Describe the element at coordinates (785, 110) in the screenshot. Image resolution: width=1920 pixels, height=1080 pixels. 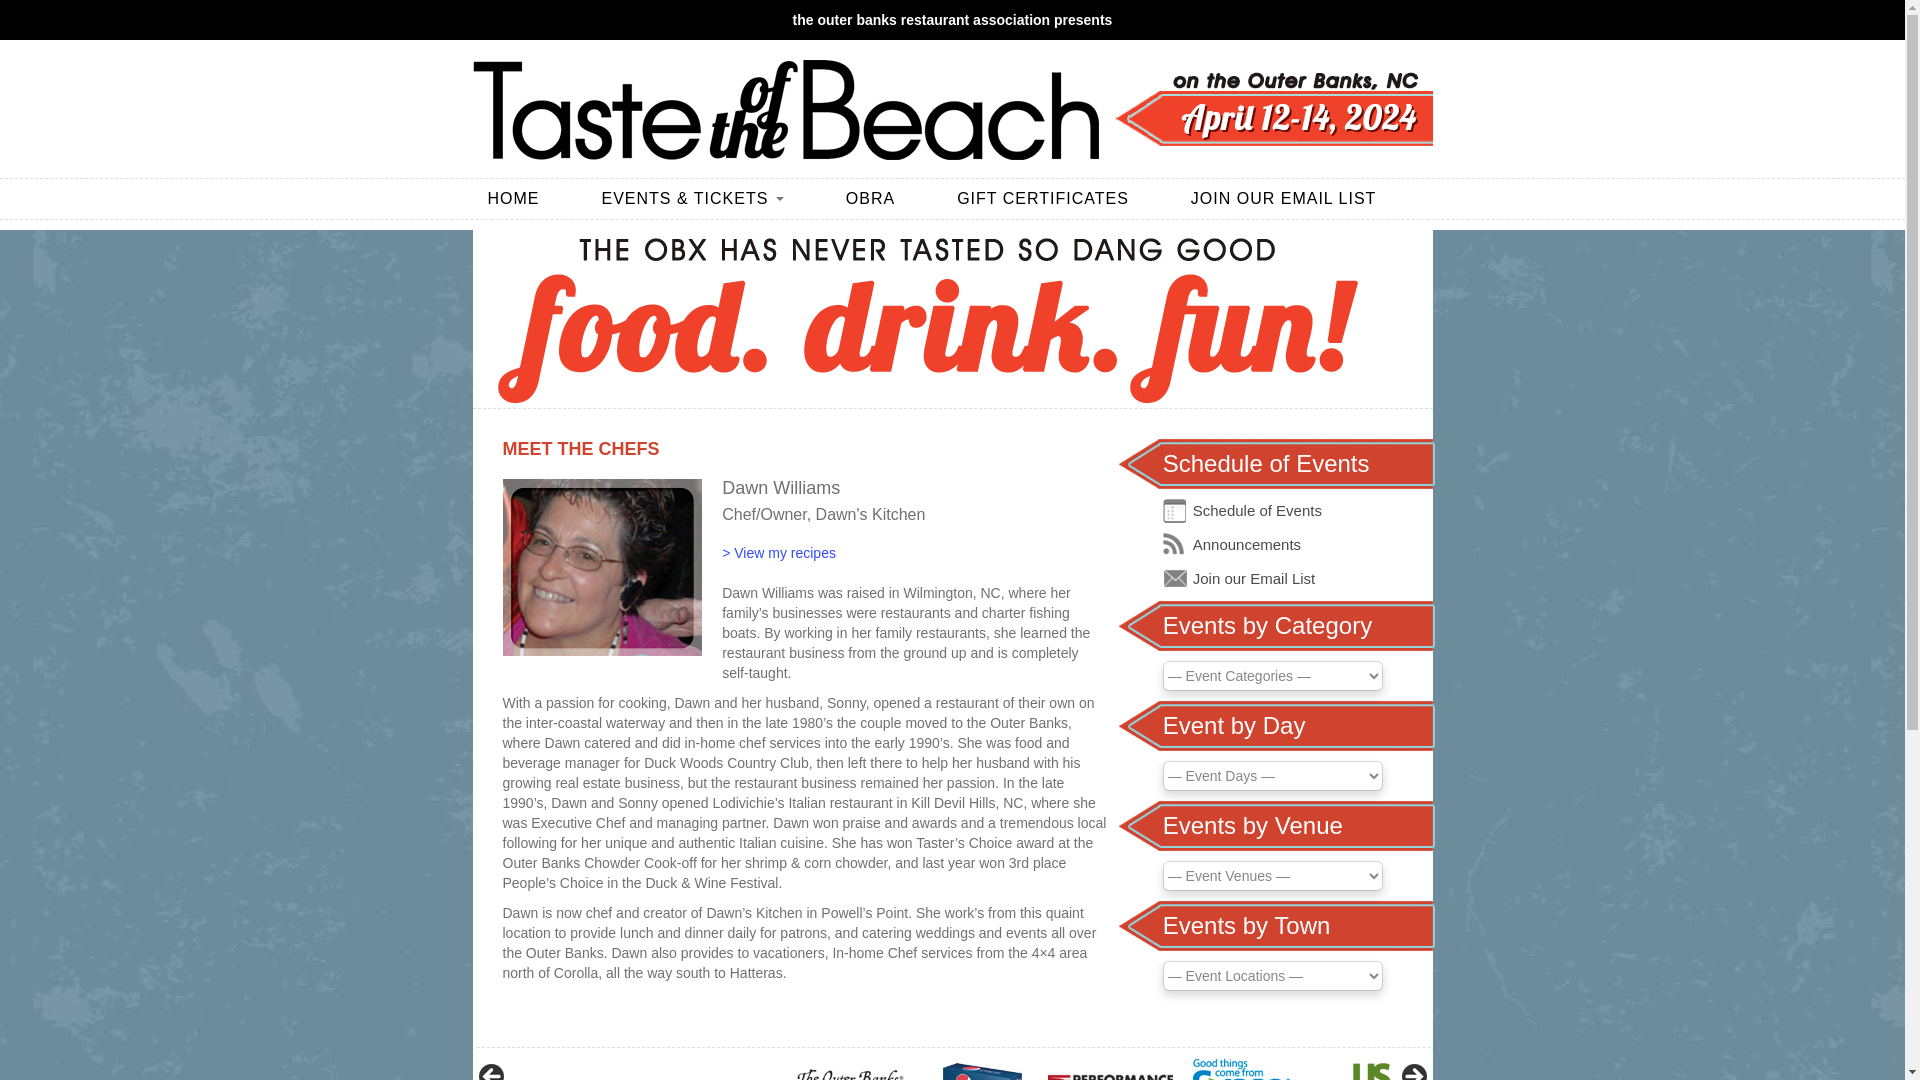
I see `Welcome to the 2024 Outer Banks Taste of The Beach` at that location.